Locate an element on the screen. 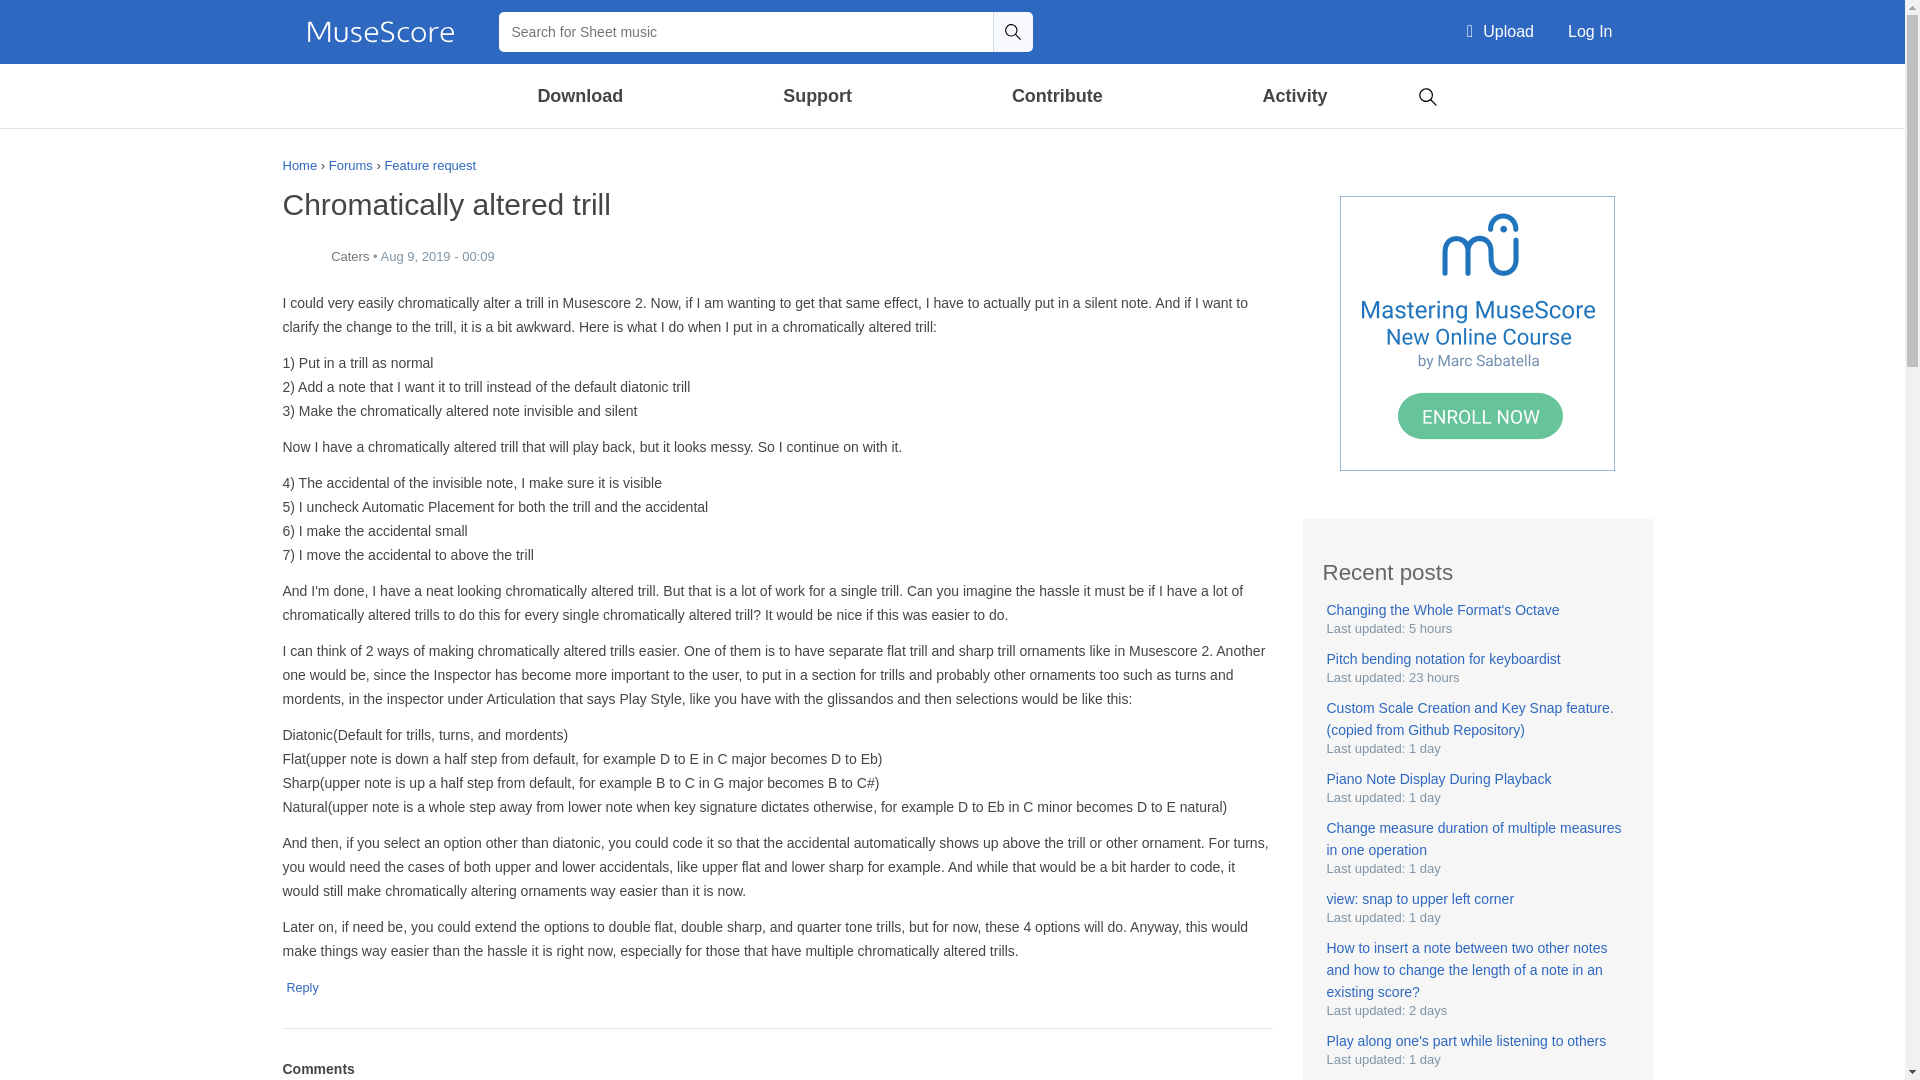 The image size is (1920, 1080). Upload is located at coordinates (1500, 32).